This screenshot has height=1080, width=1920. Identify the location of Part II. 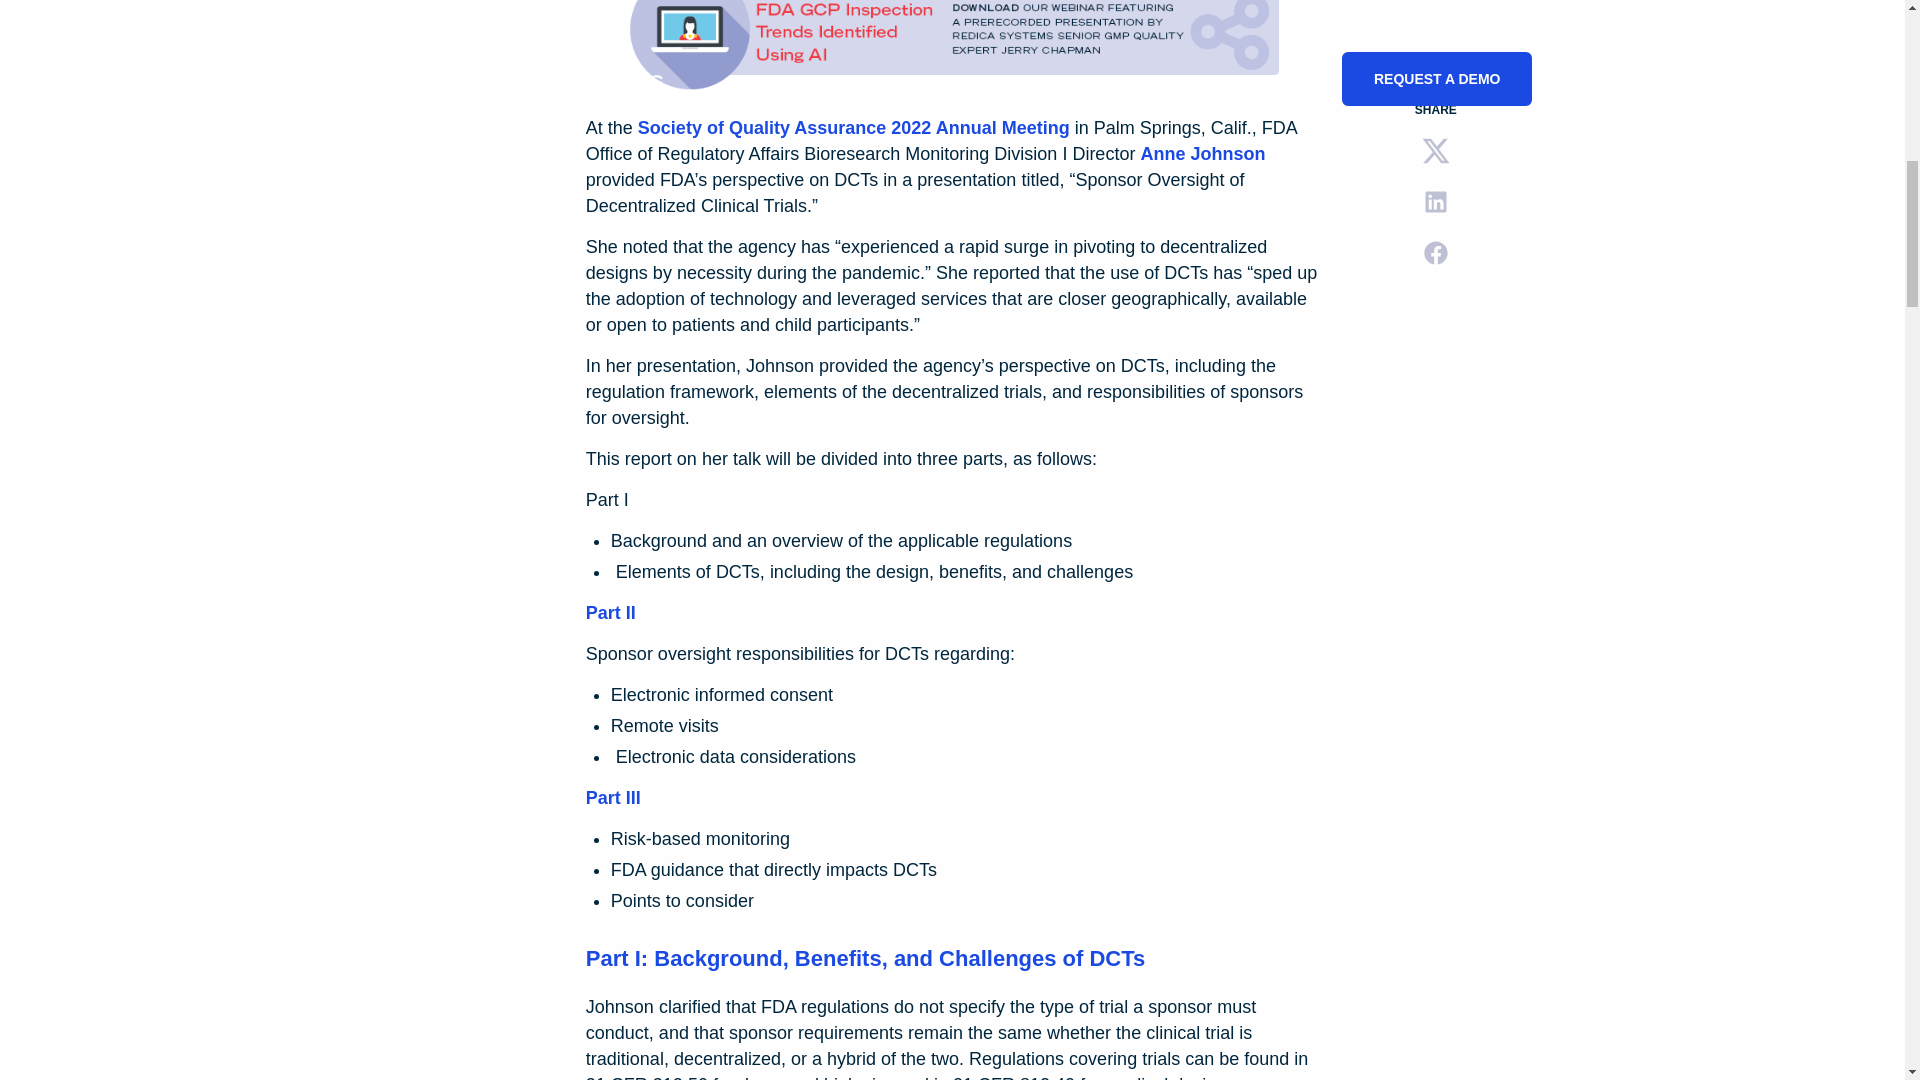
(610, 612).